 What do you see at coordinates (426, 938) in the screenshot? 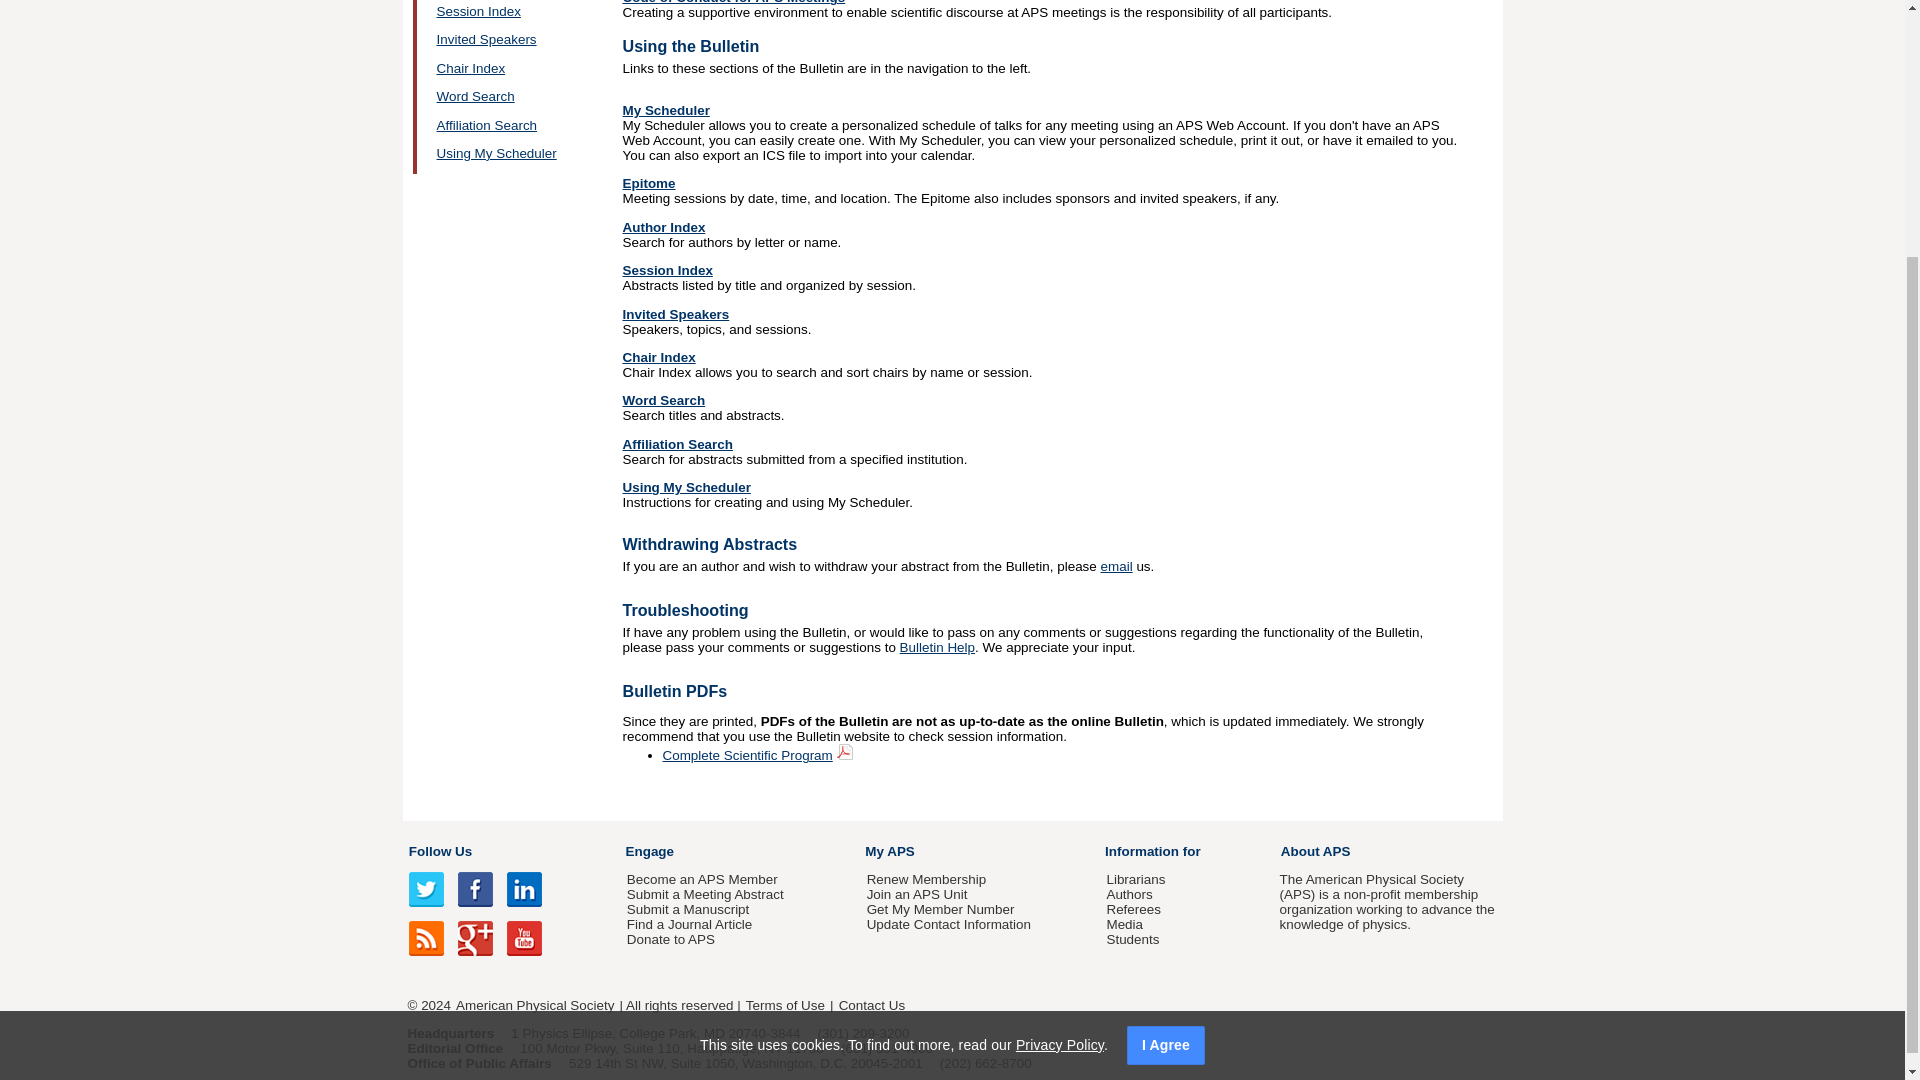
I see `RSS Feeds` at bounding box center [426, 938].